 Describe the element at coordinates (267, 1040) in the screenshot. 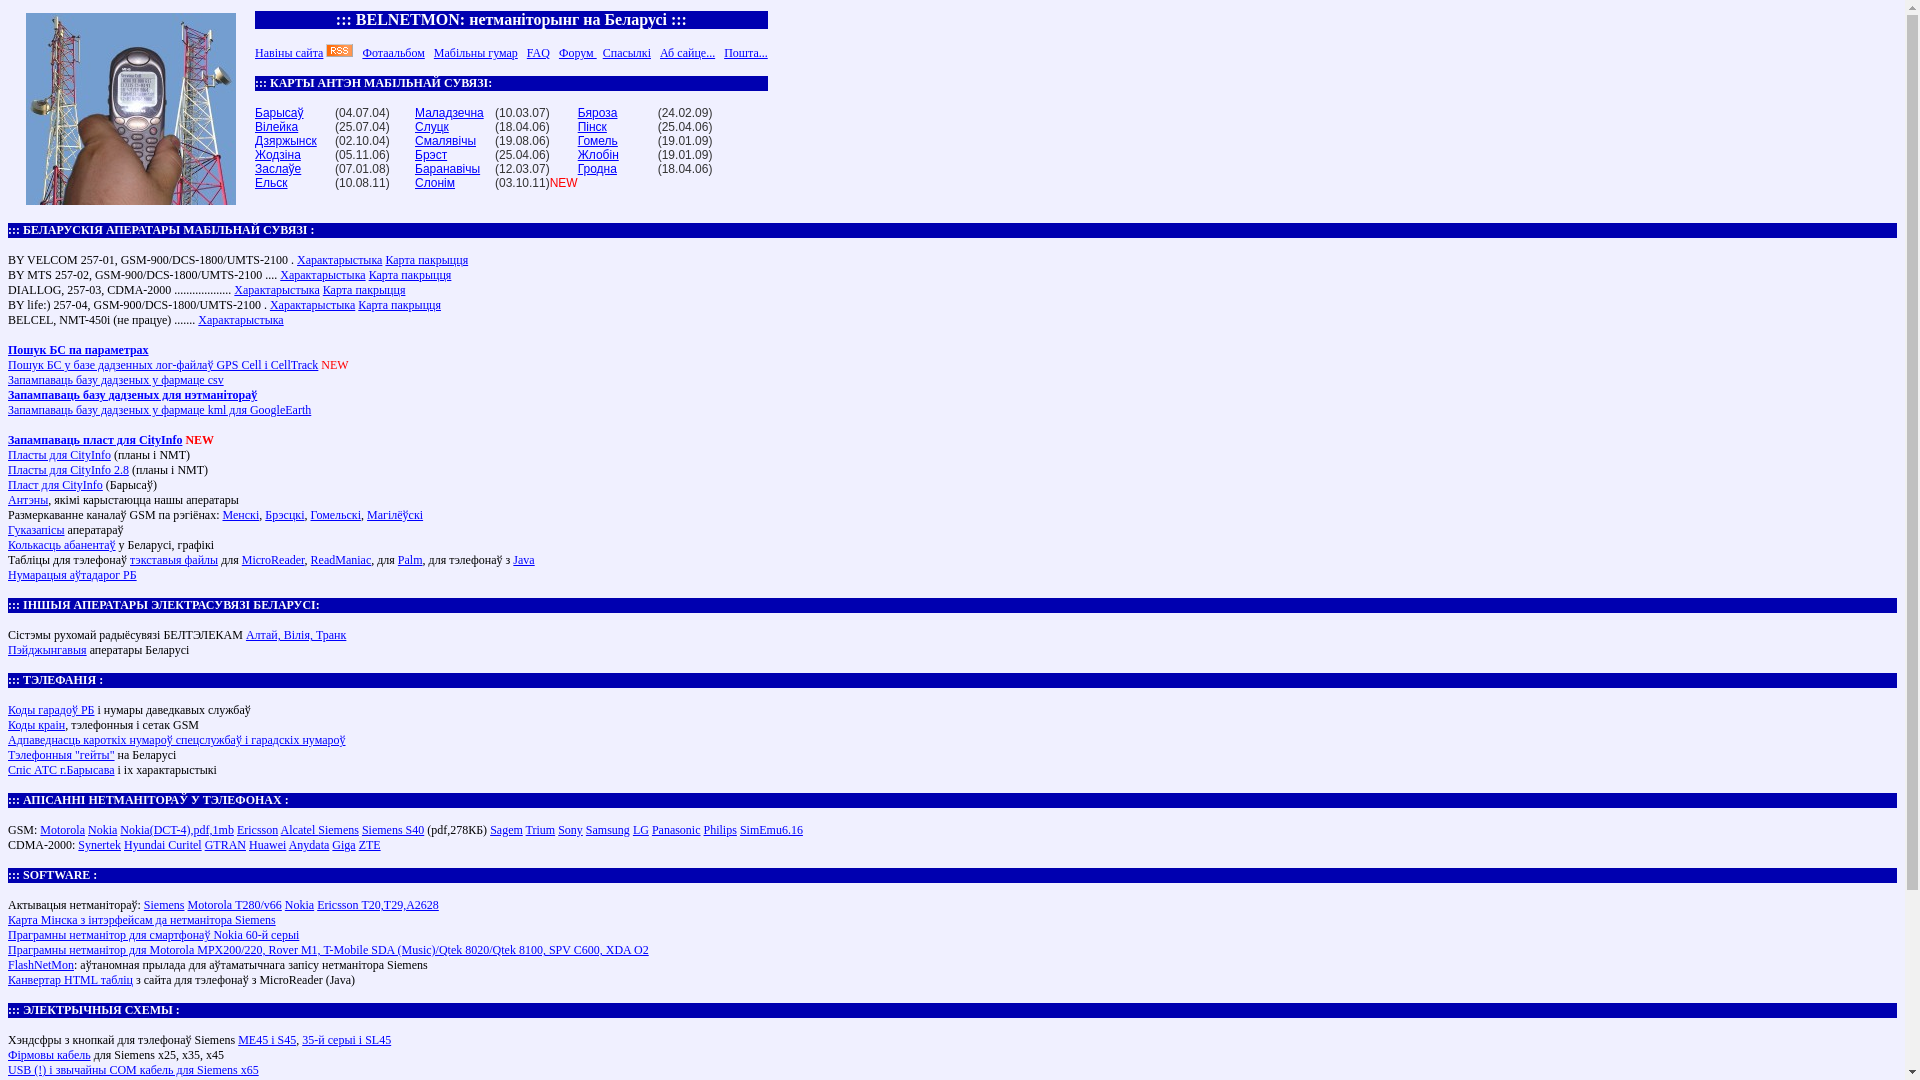

I see `ME45 i S45` at that location.